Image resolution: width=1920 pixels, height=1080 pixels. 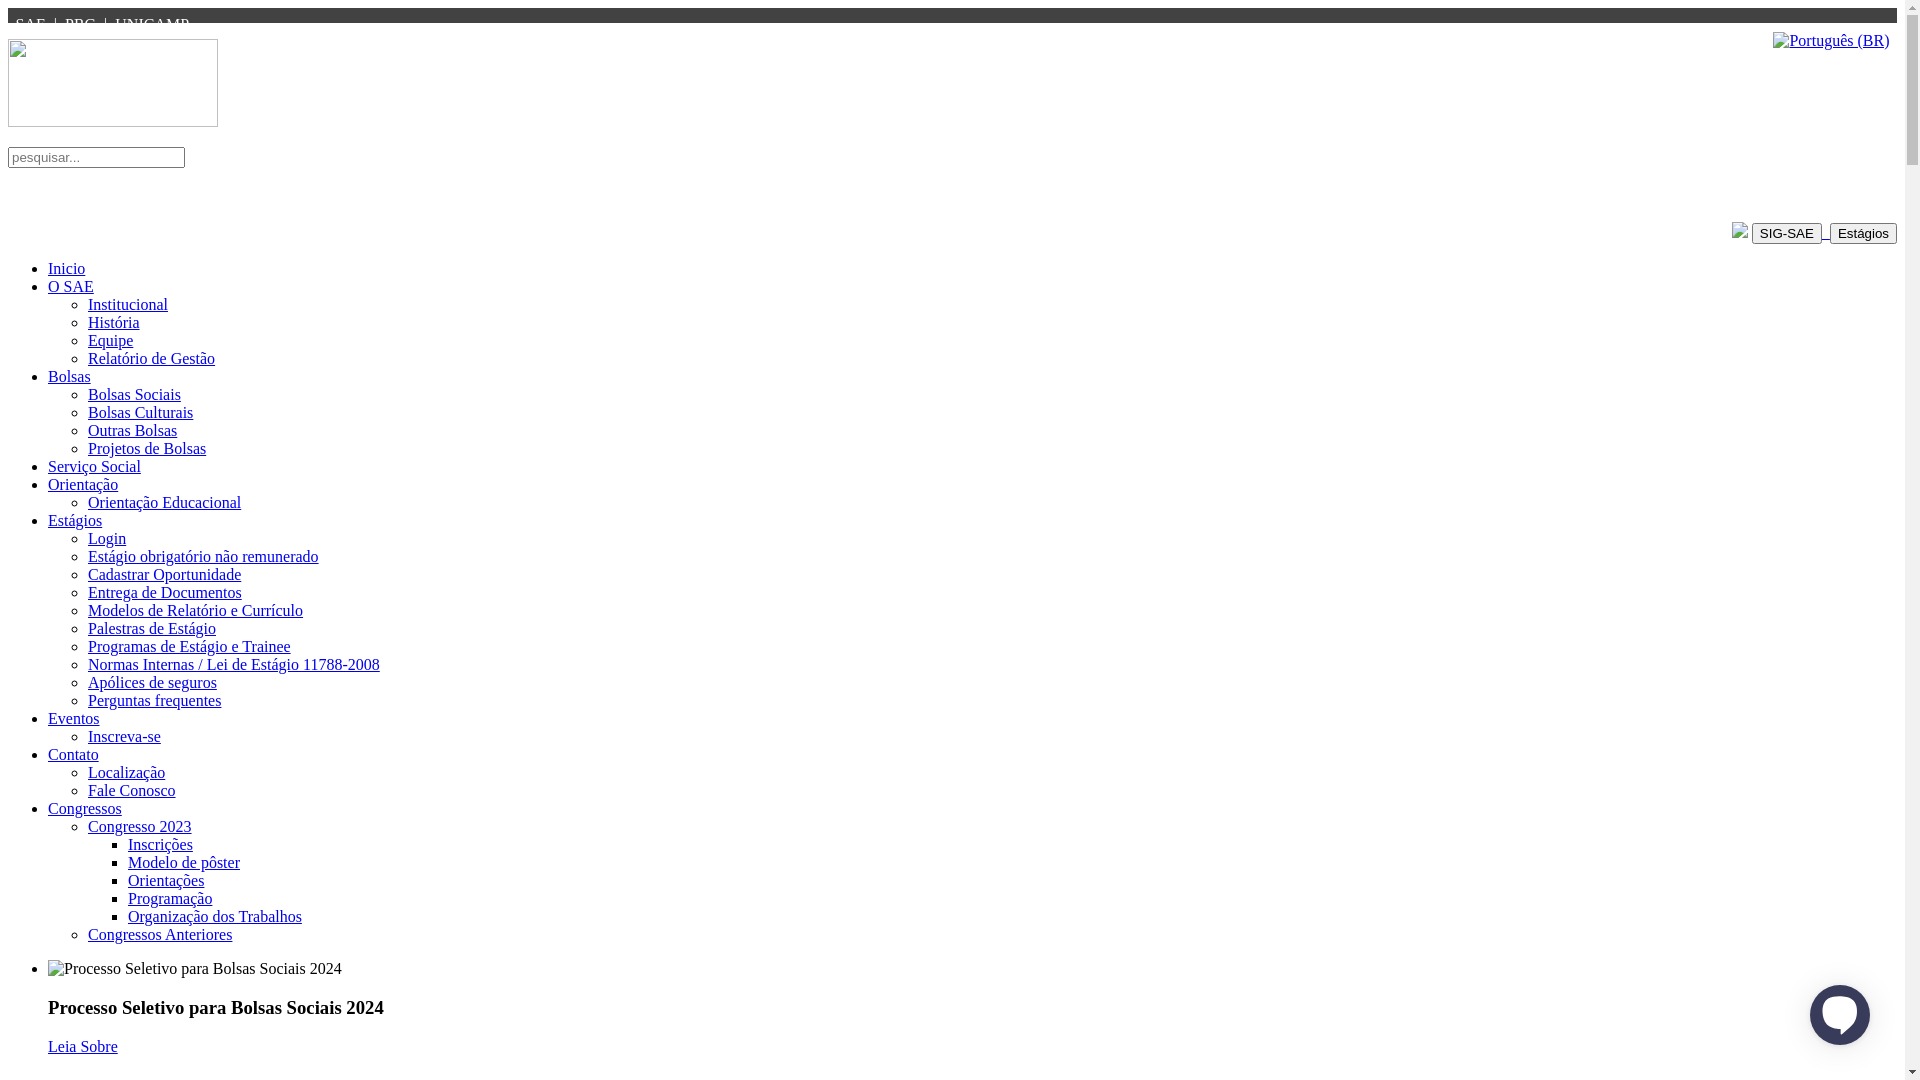 What do you see at coordinates (1787, 234) in the screenshot?
I see `SIG-SAE` at bounding box center [1787, 234].